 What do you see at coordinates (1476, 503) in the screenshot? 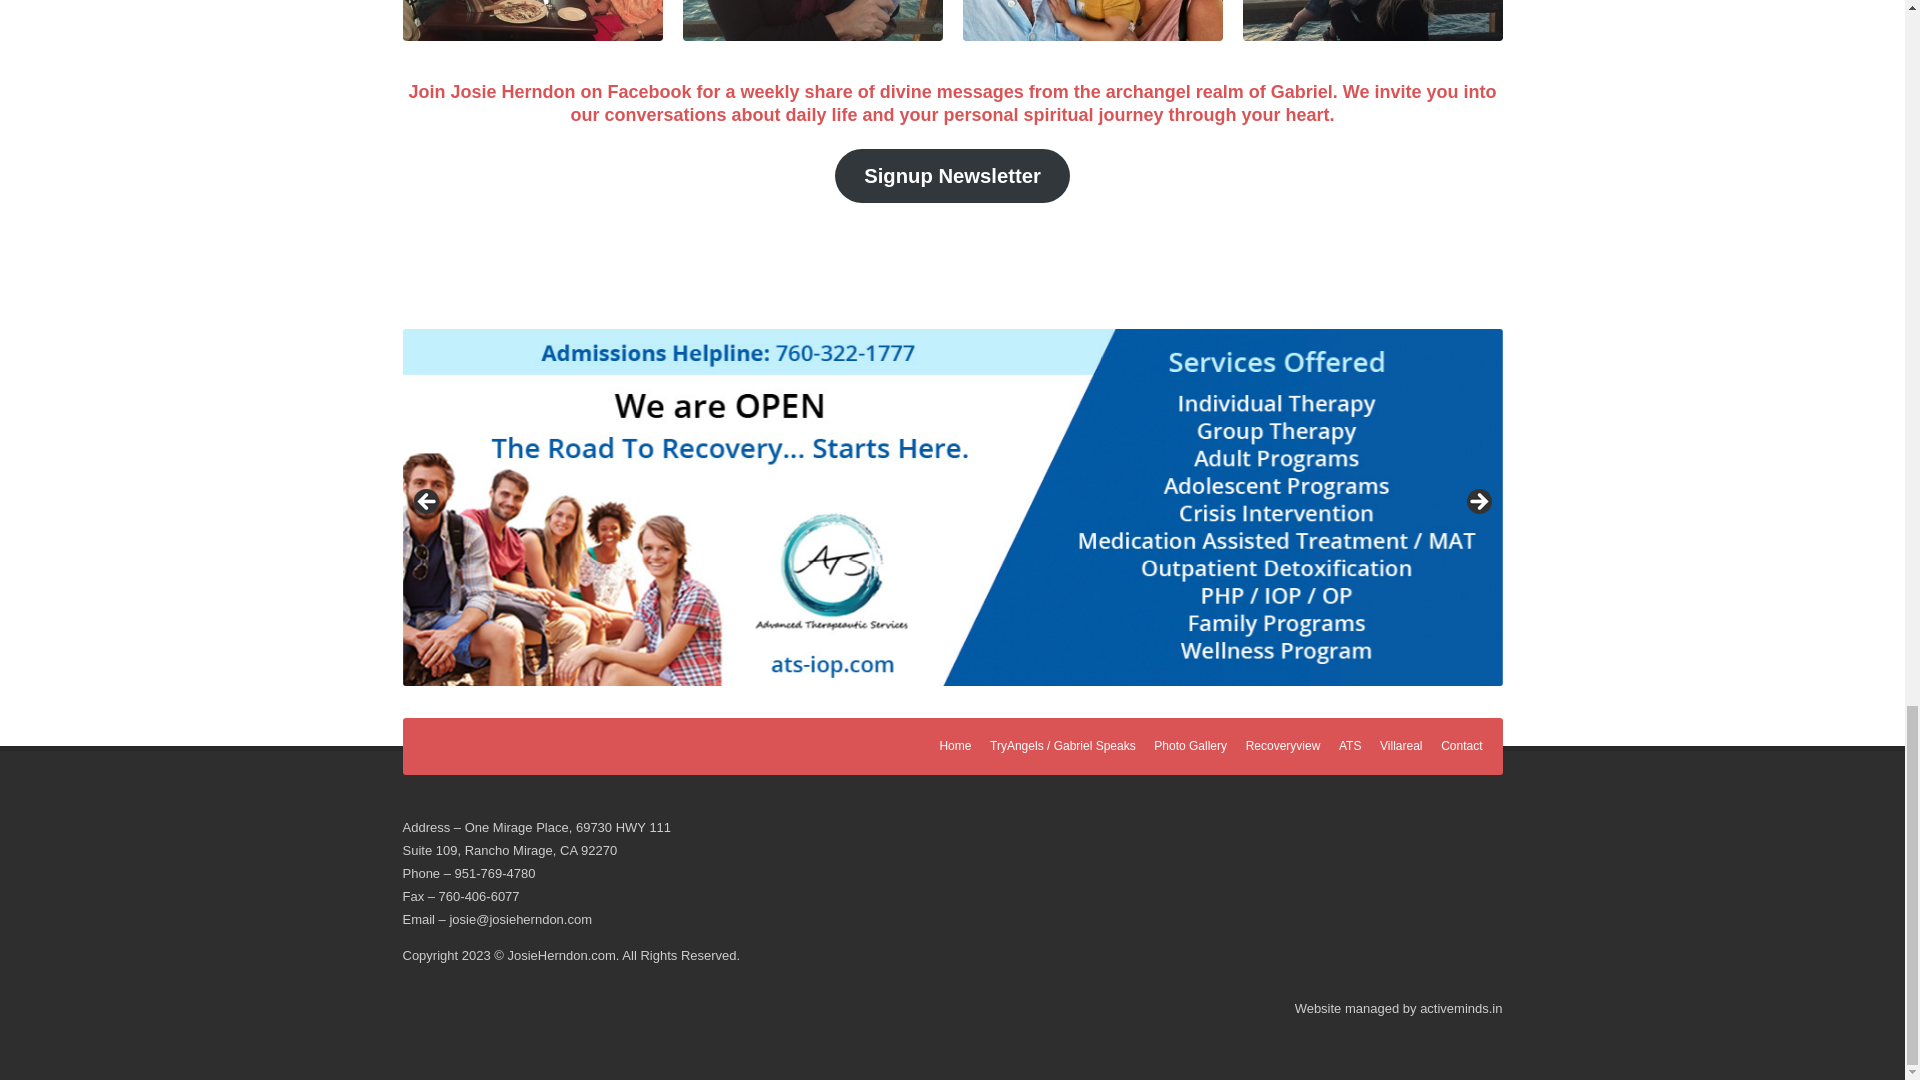
I see `Next` at bounding box center [1476, 503].